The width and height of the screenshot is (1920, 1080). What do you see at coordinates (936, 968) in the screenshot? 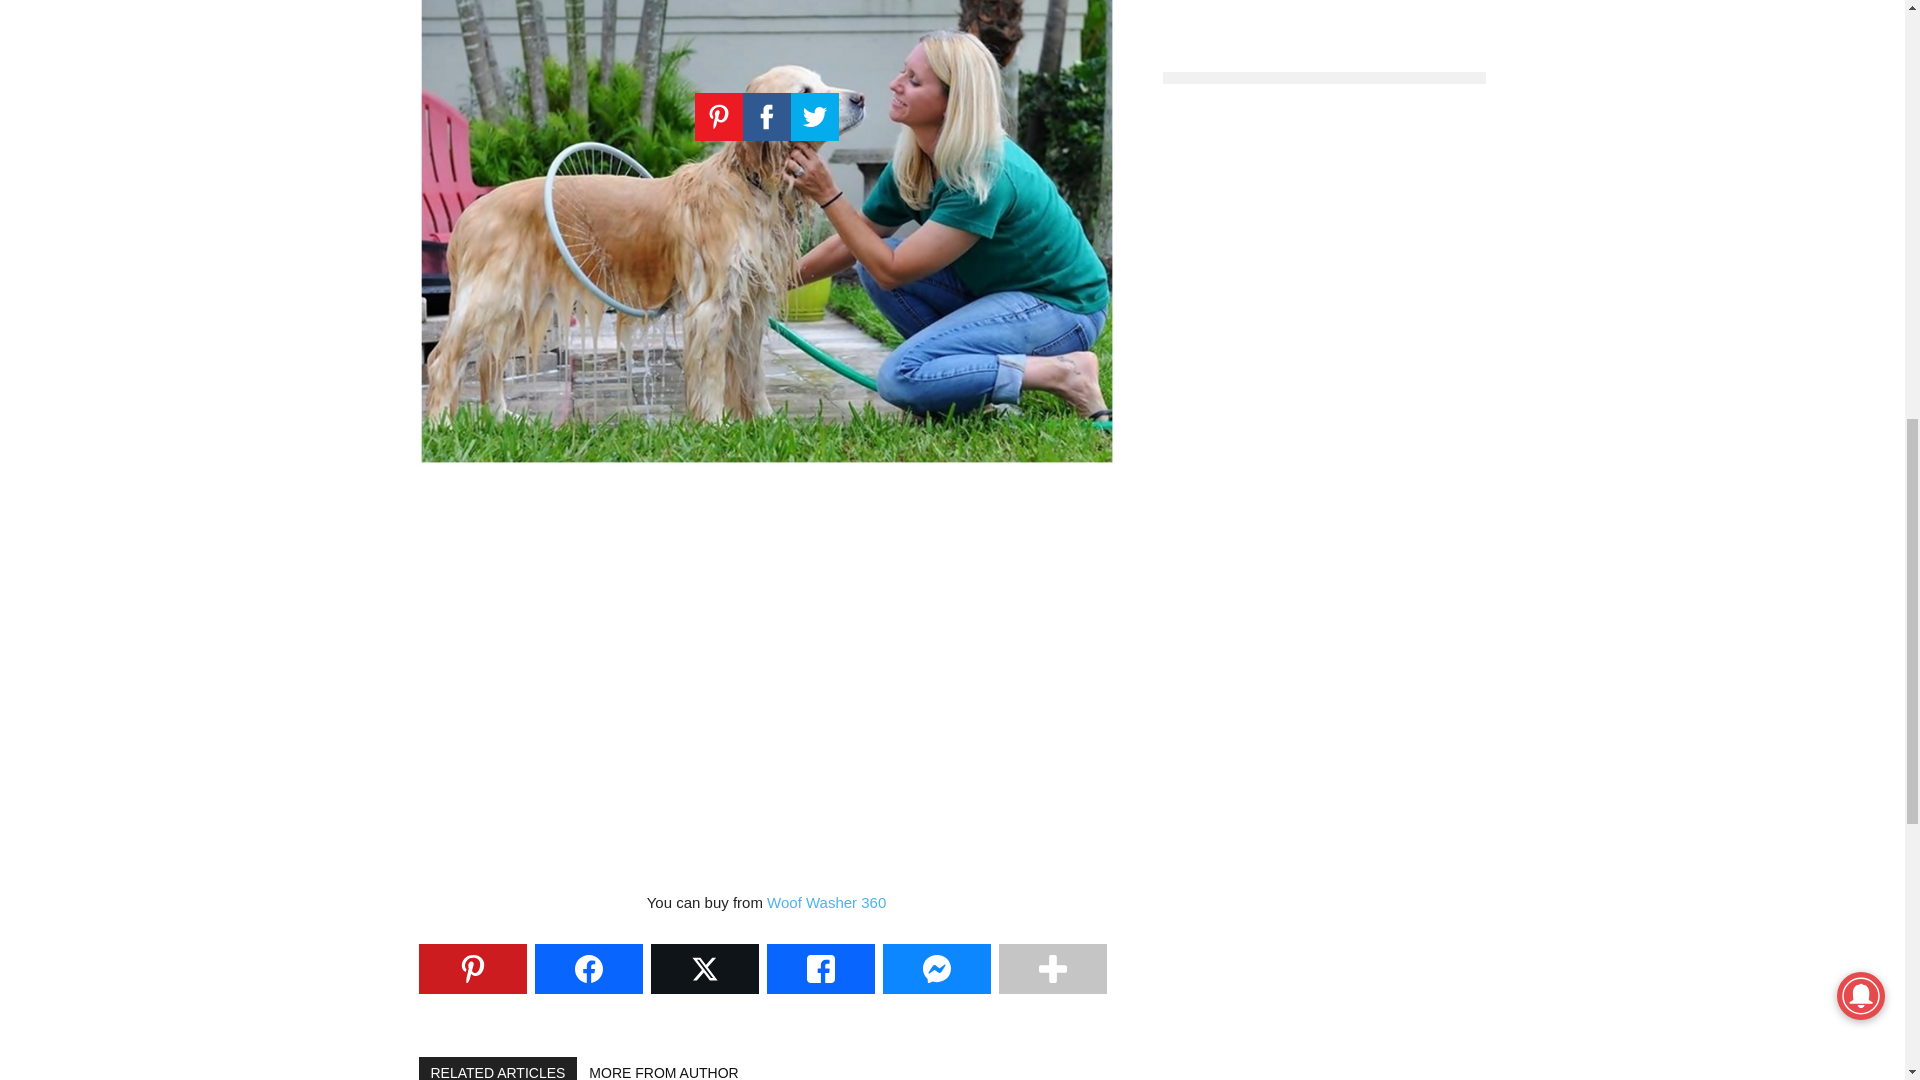
I see `Share on Facebook Messenger` at bounding box center [936, 968].